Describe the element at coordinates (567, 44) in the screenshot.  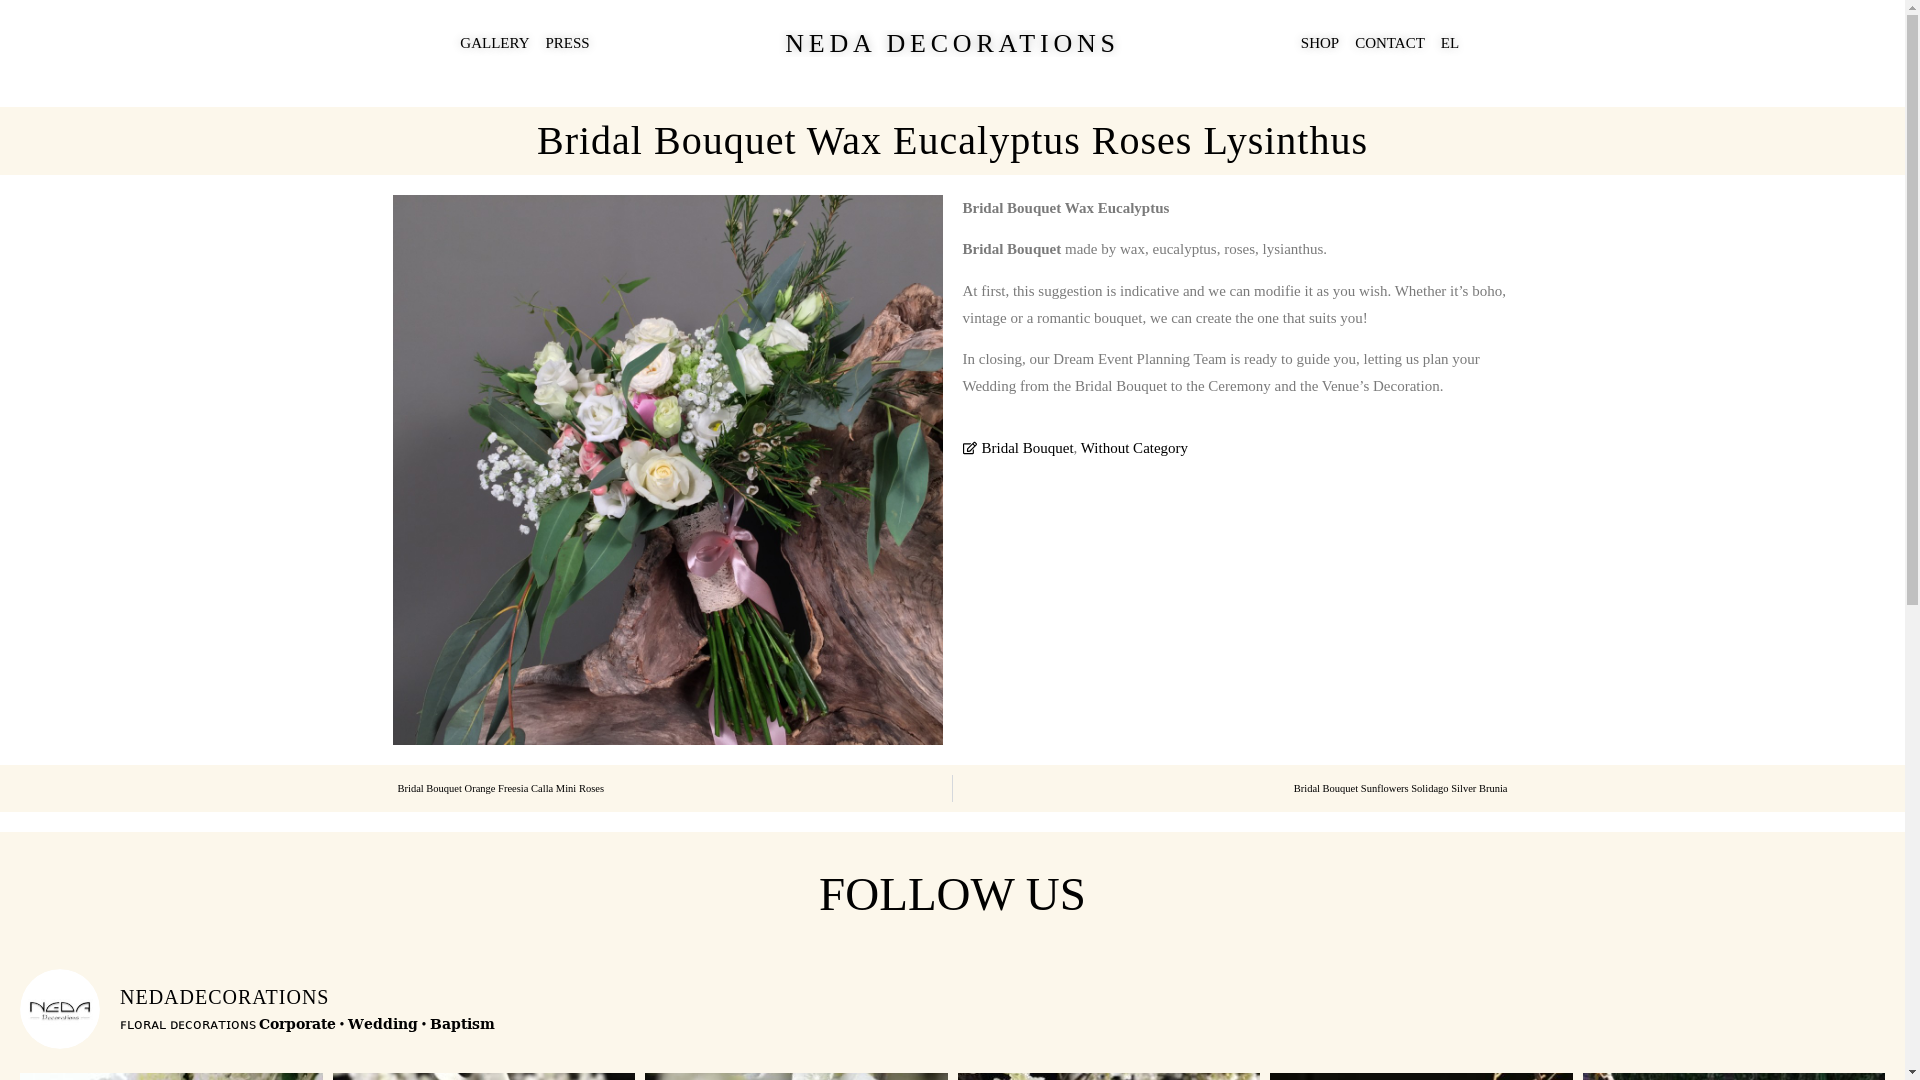
I see `PRESS` at that location.